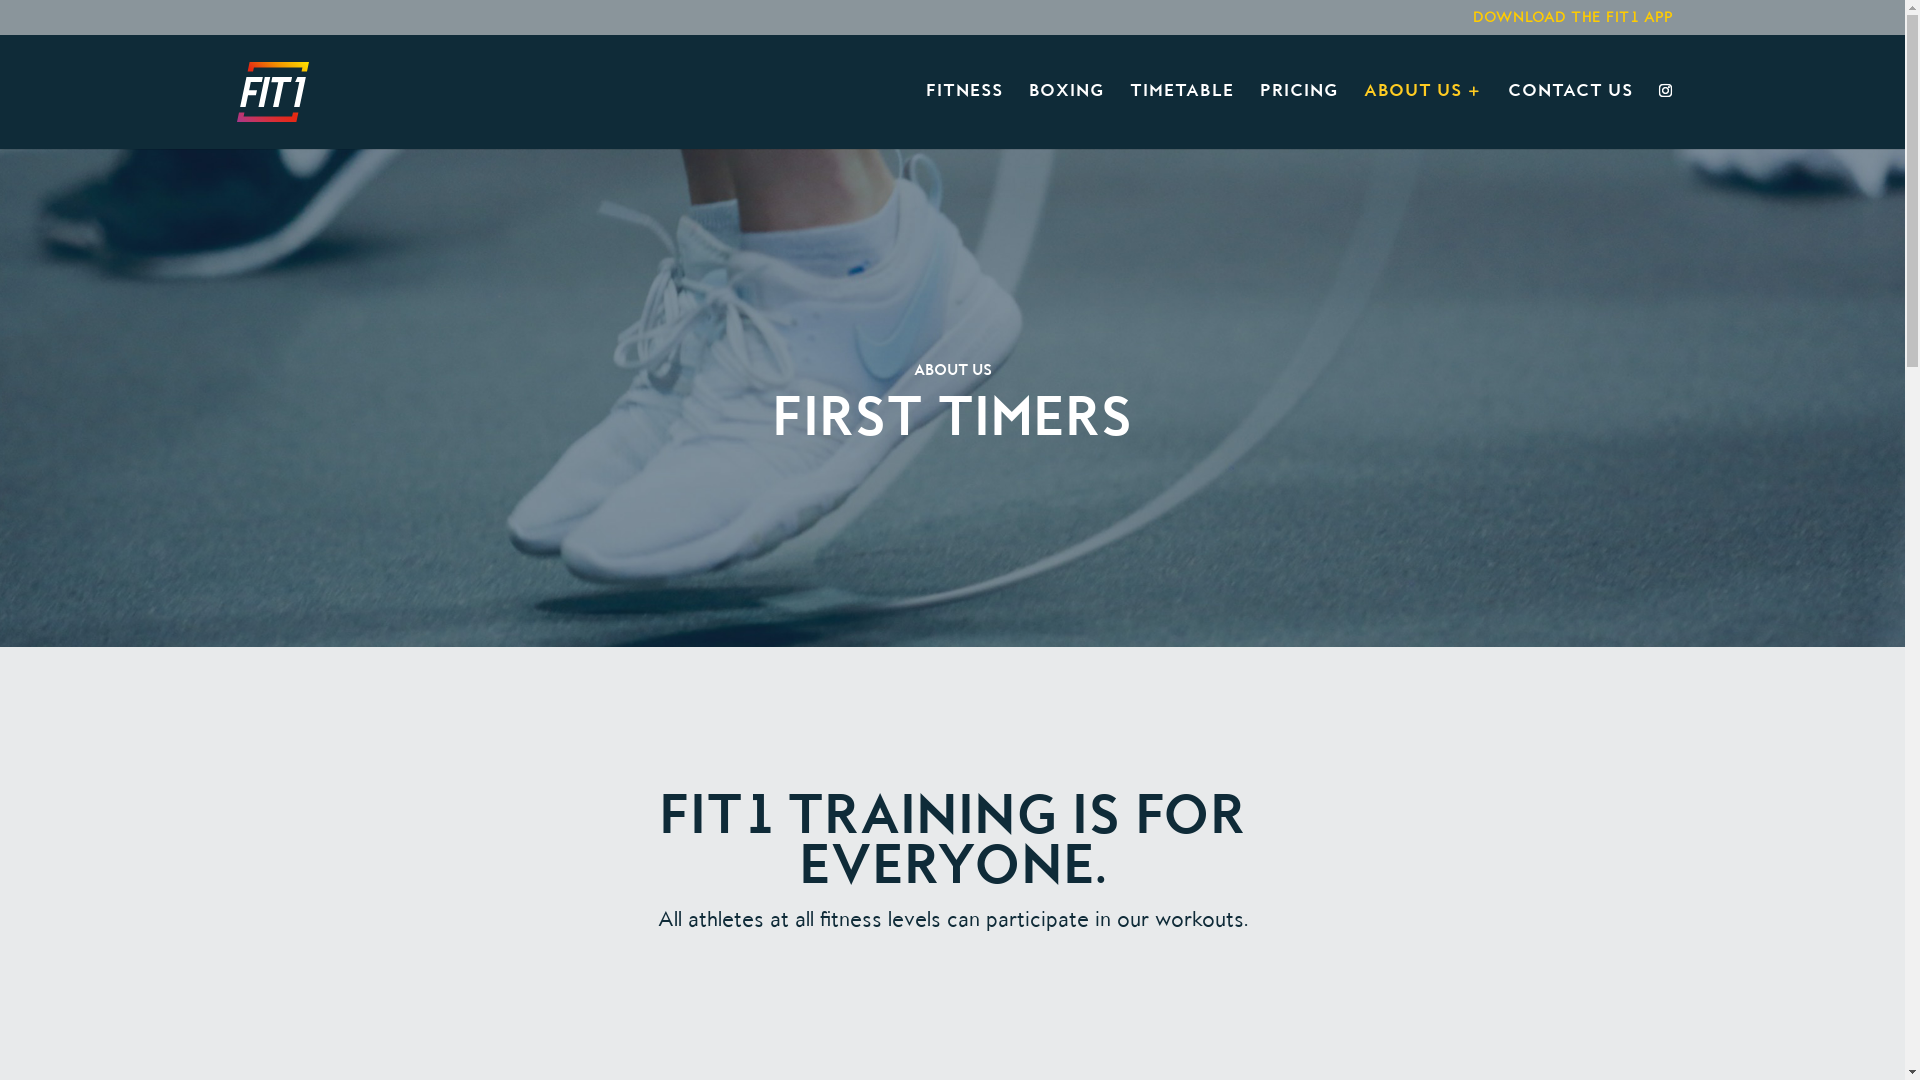 The image size is (1920, 1080). Describe the element at coordinates (1570, 117) in the screenshot. I see `CONTACT US` at that location.